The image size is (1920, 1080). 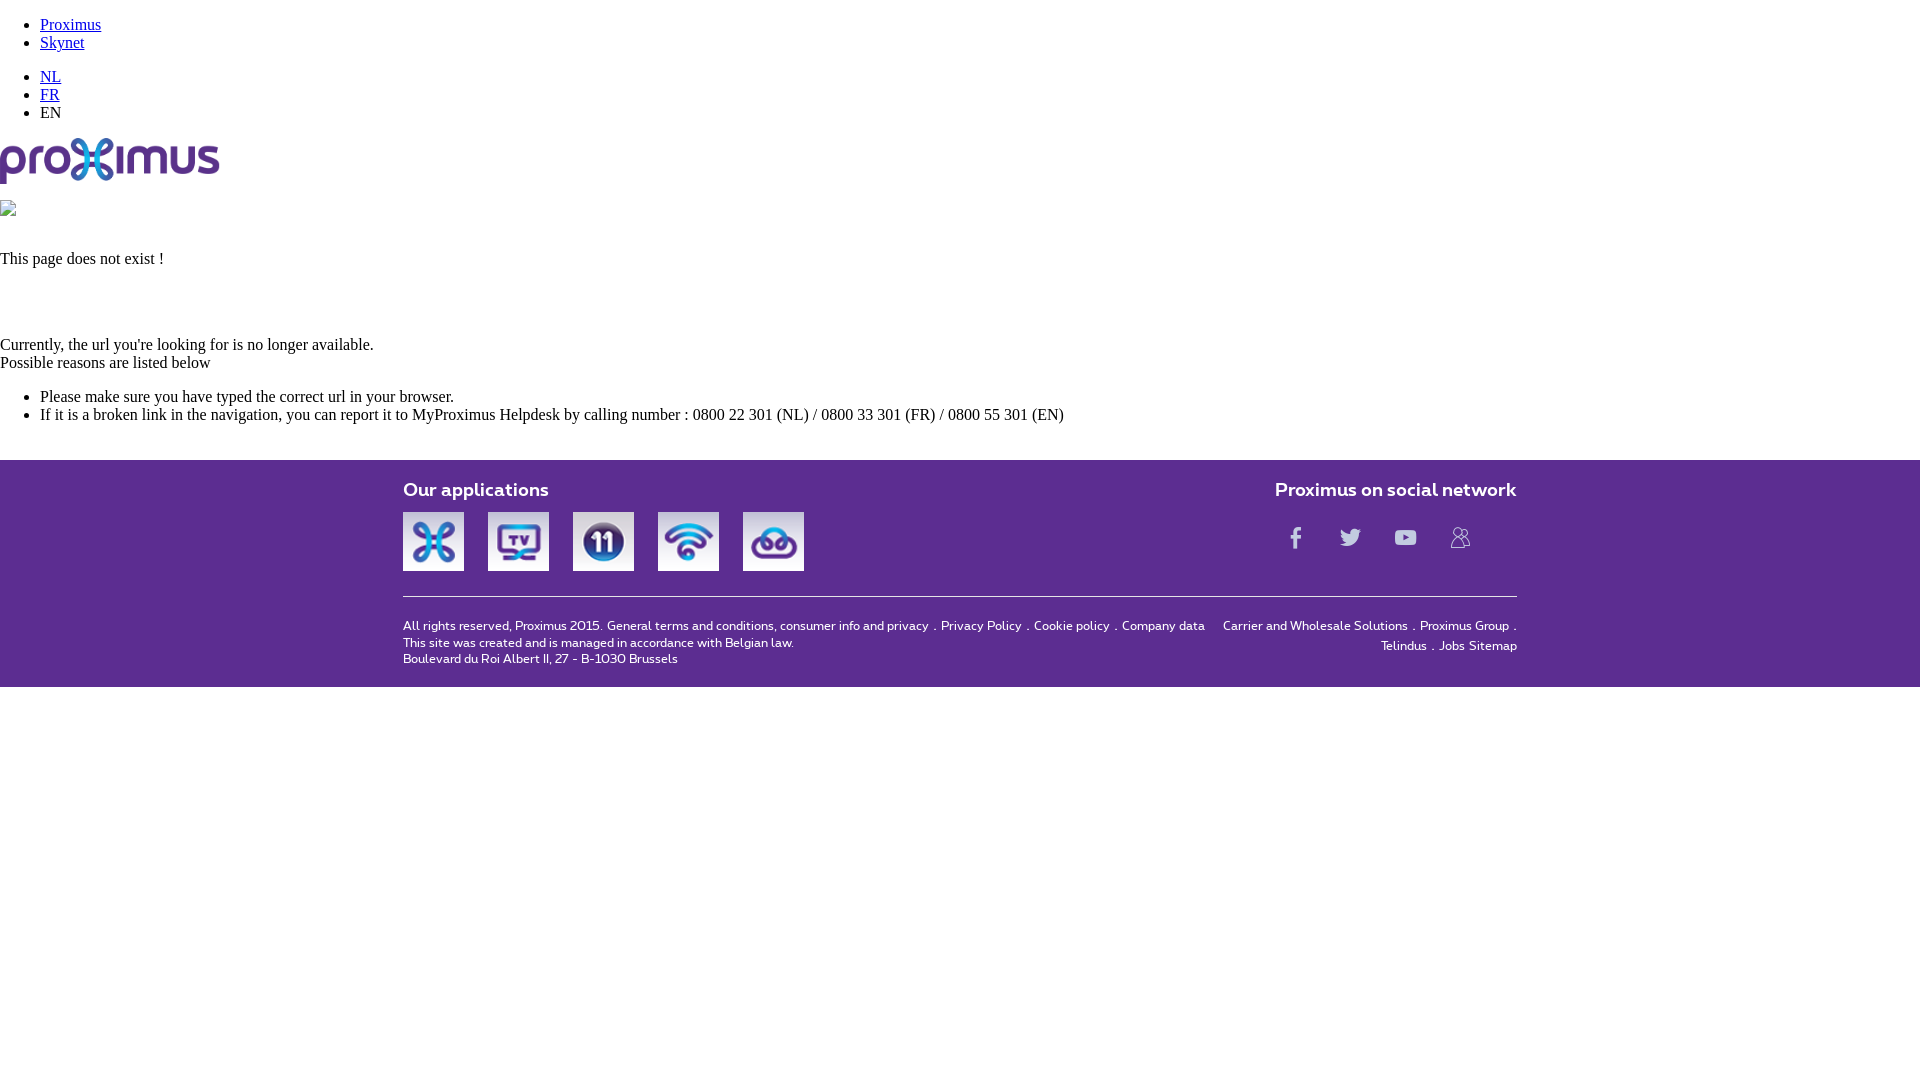 What do you see at coordinates (1464, 626) in the screenshot?
I see `Proximus Group` at bounding box center [1464, 626].